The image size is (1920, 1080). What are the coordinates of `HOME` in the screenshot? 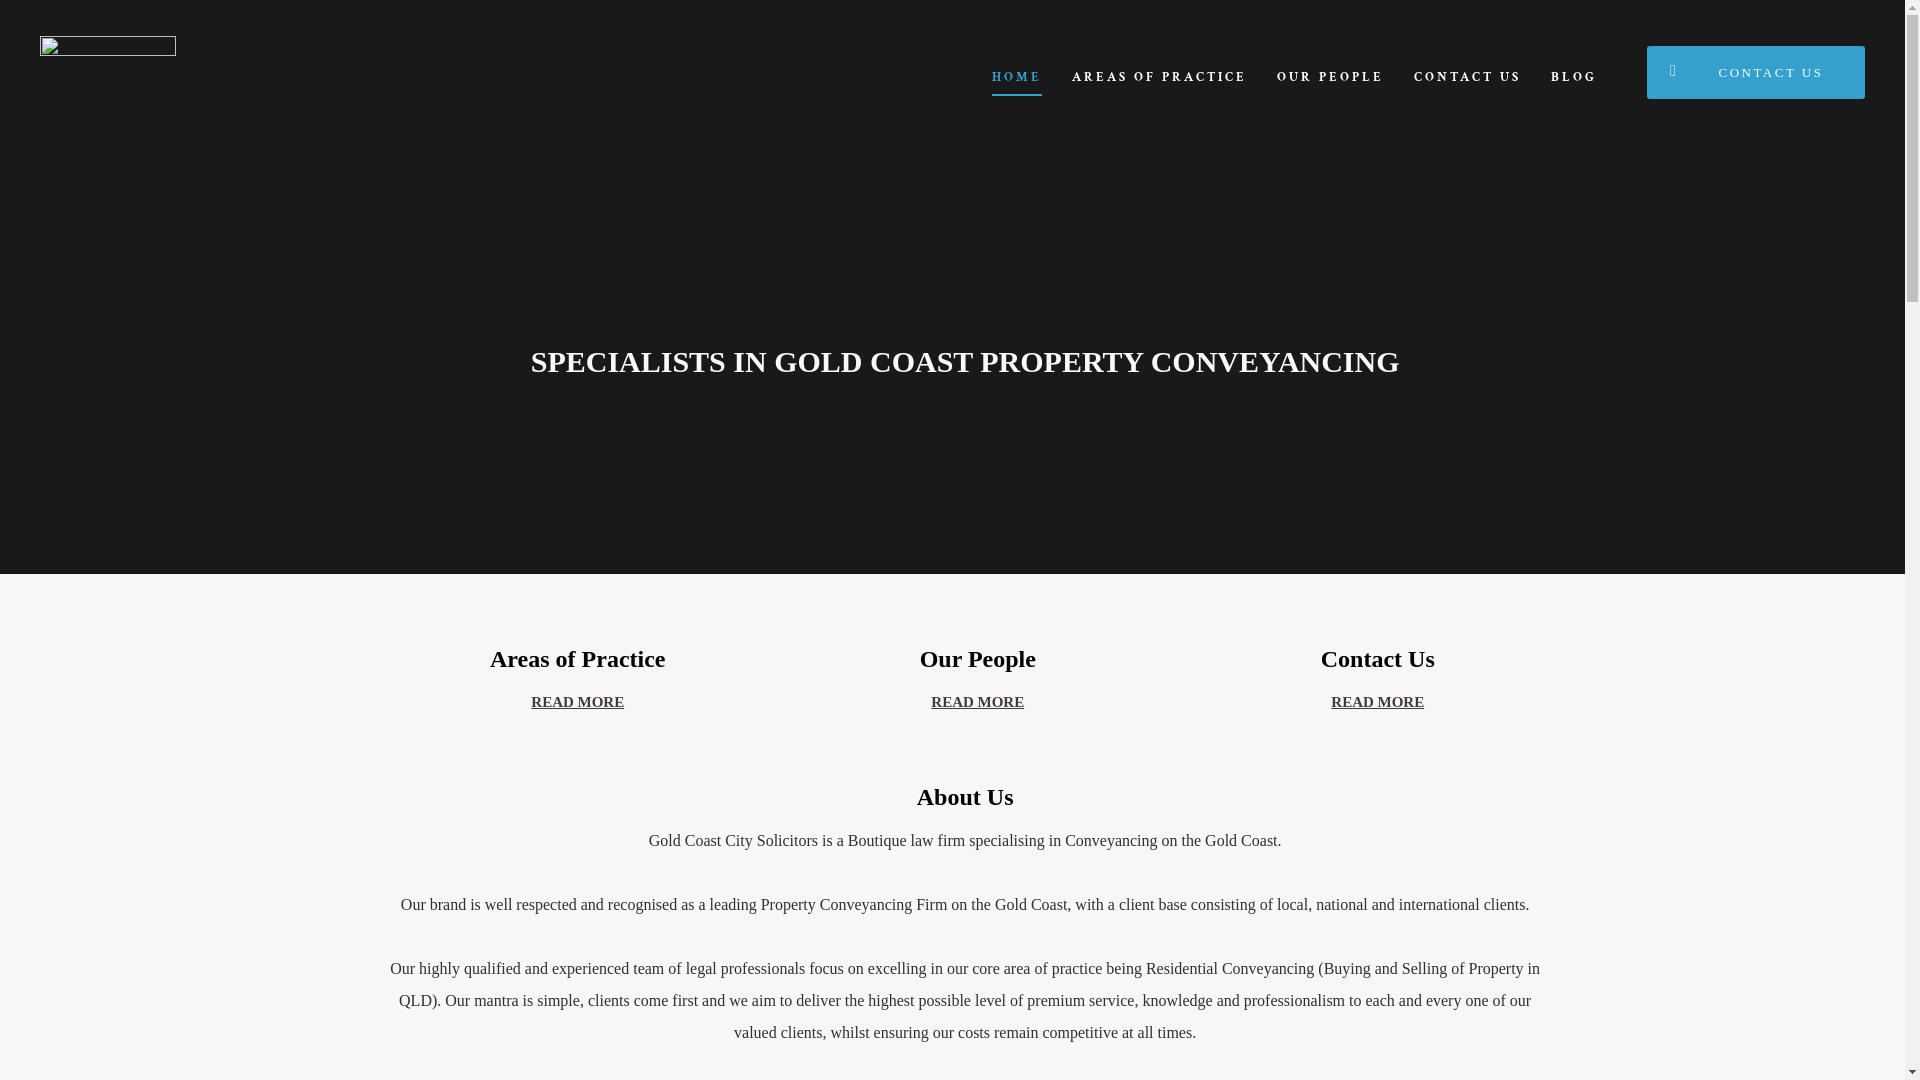 It's located at (1017, 78).